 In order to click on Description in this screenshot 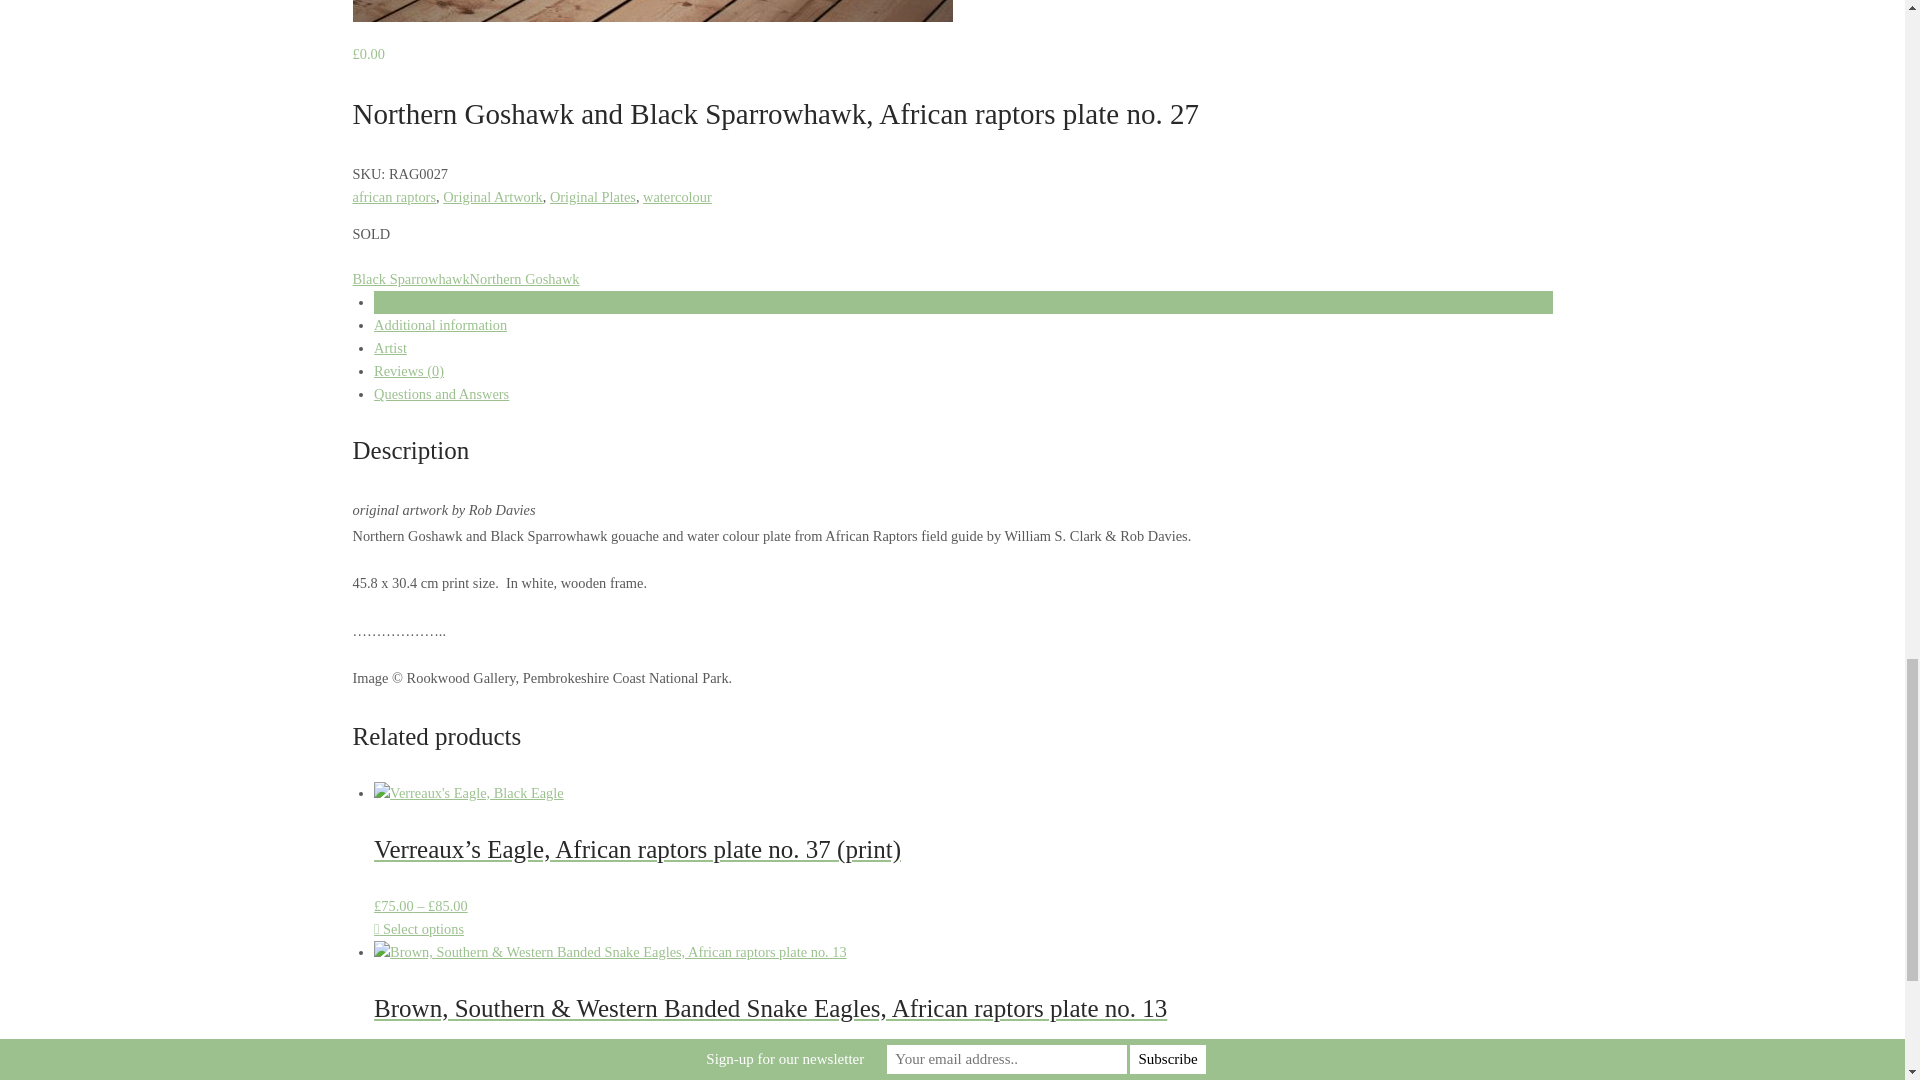, I will do `click(408, 301)`.